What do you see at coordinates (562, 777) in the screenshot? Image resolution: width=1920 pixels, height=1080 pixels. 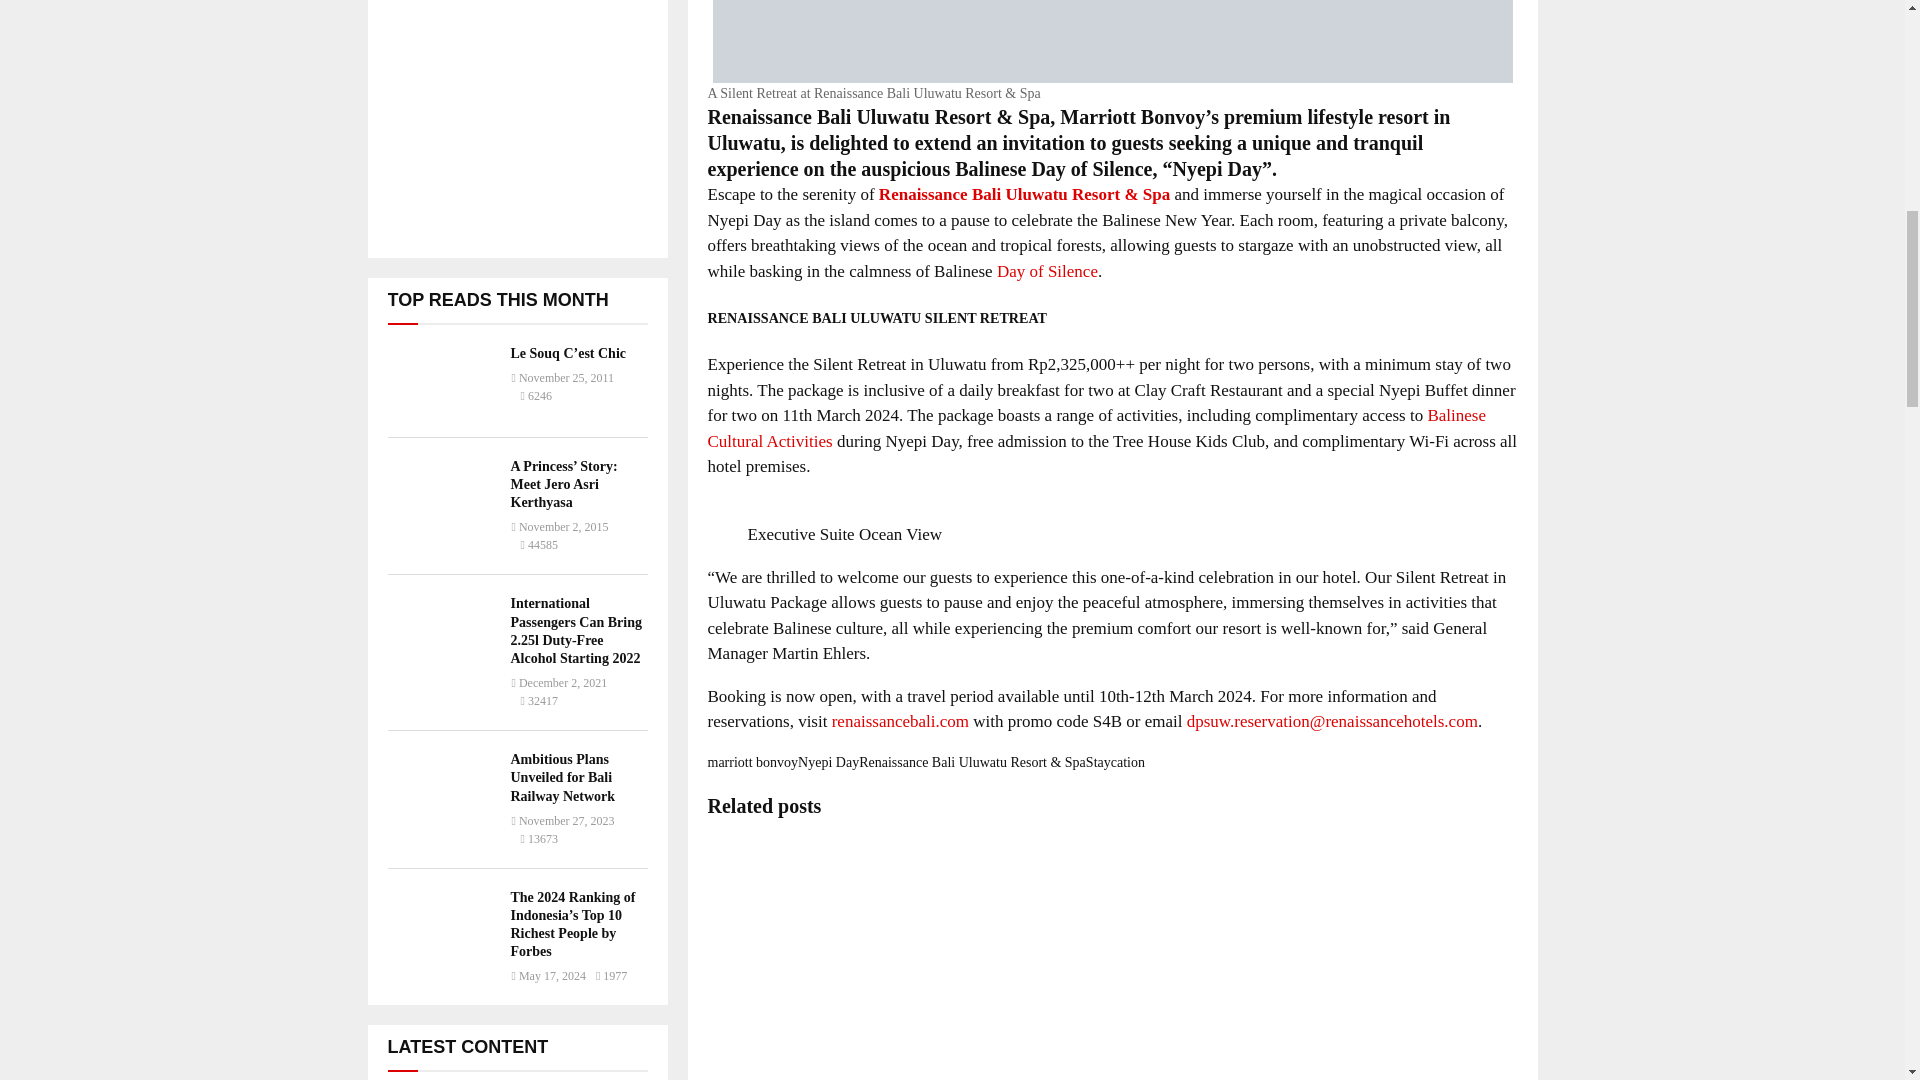 I see ` Ambitious Plans Unveiled for Bali Railway Network ` at bounding box center [562, 777].